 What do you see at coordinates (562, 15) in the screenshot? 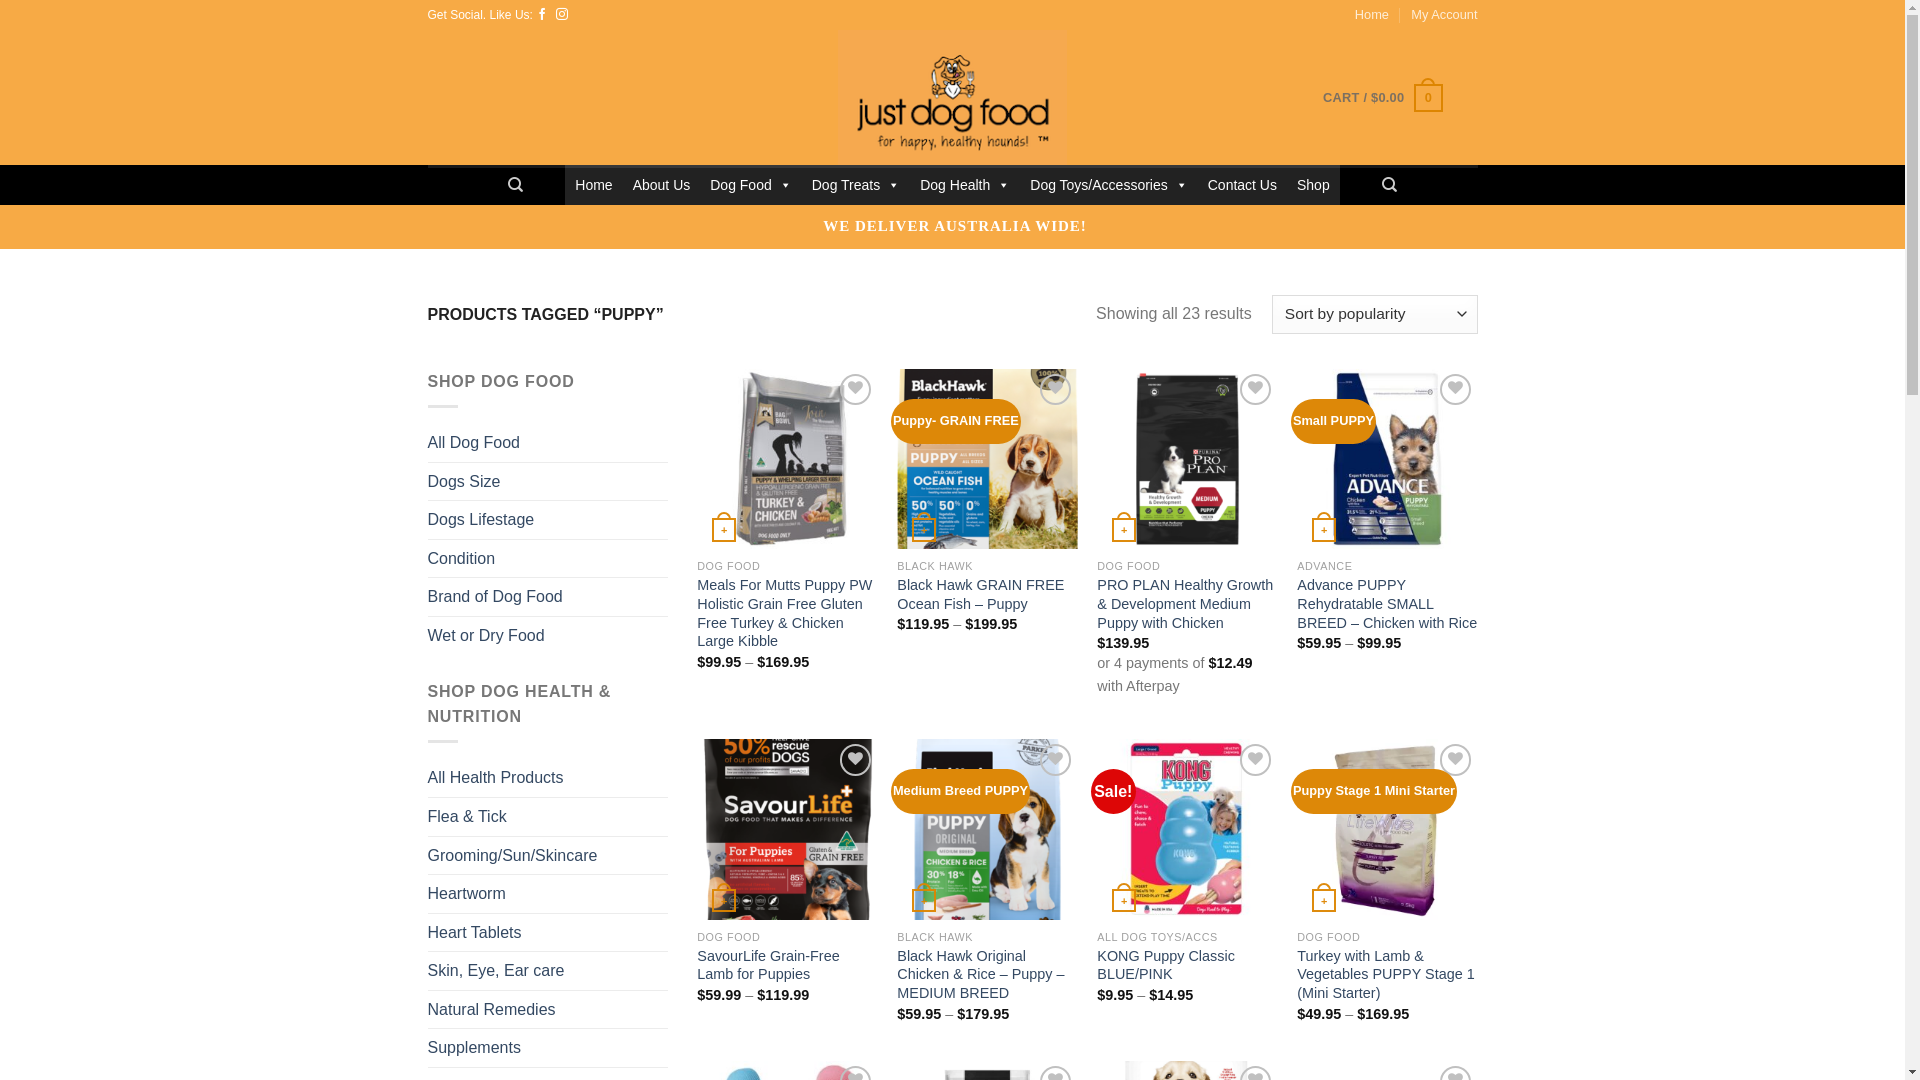
I see `Follow on Instagram` at bounding box center [562, 15].